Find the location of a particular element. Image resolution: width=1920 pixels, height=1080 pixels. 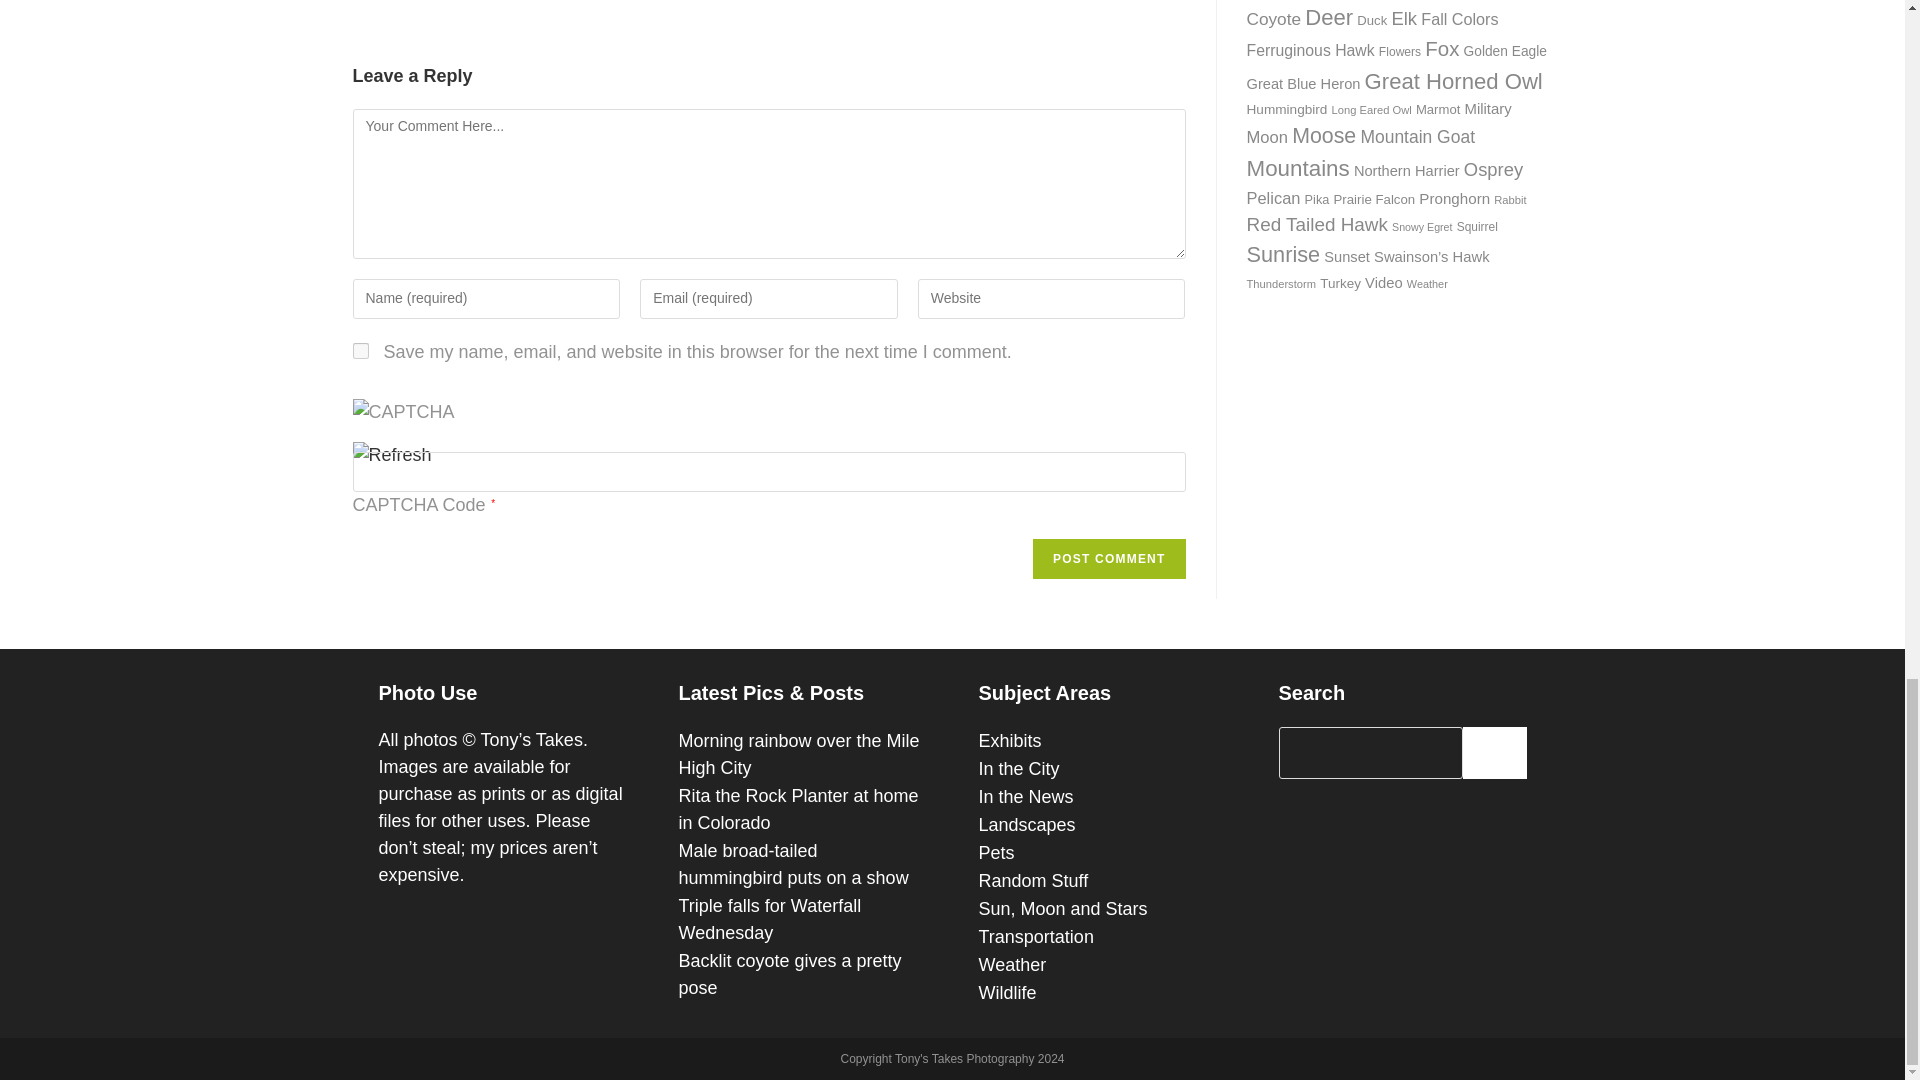

Refresh is located at coordinates (390, 454).